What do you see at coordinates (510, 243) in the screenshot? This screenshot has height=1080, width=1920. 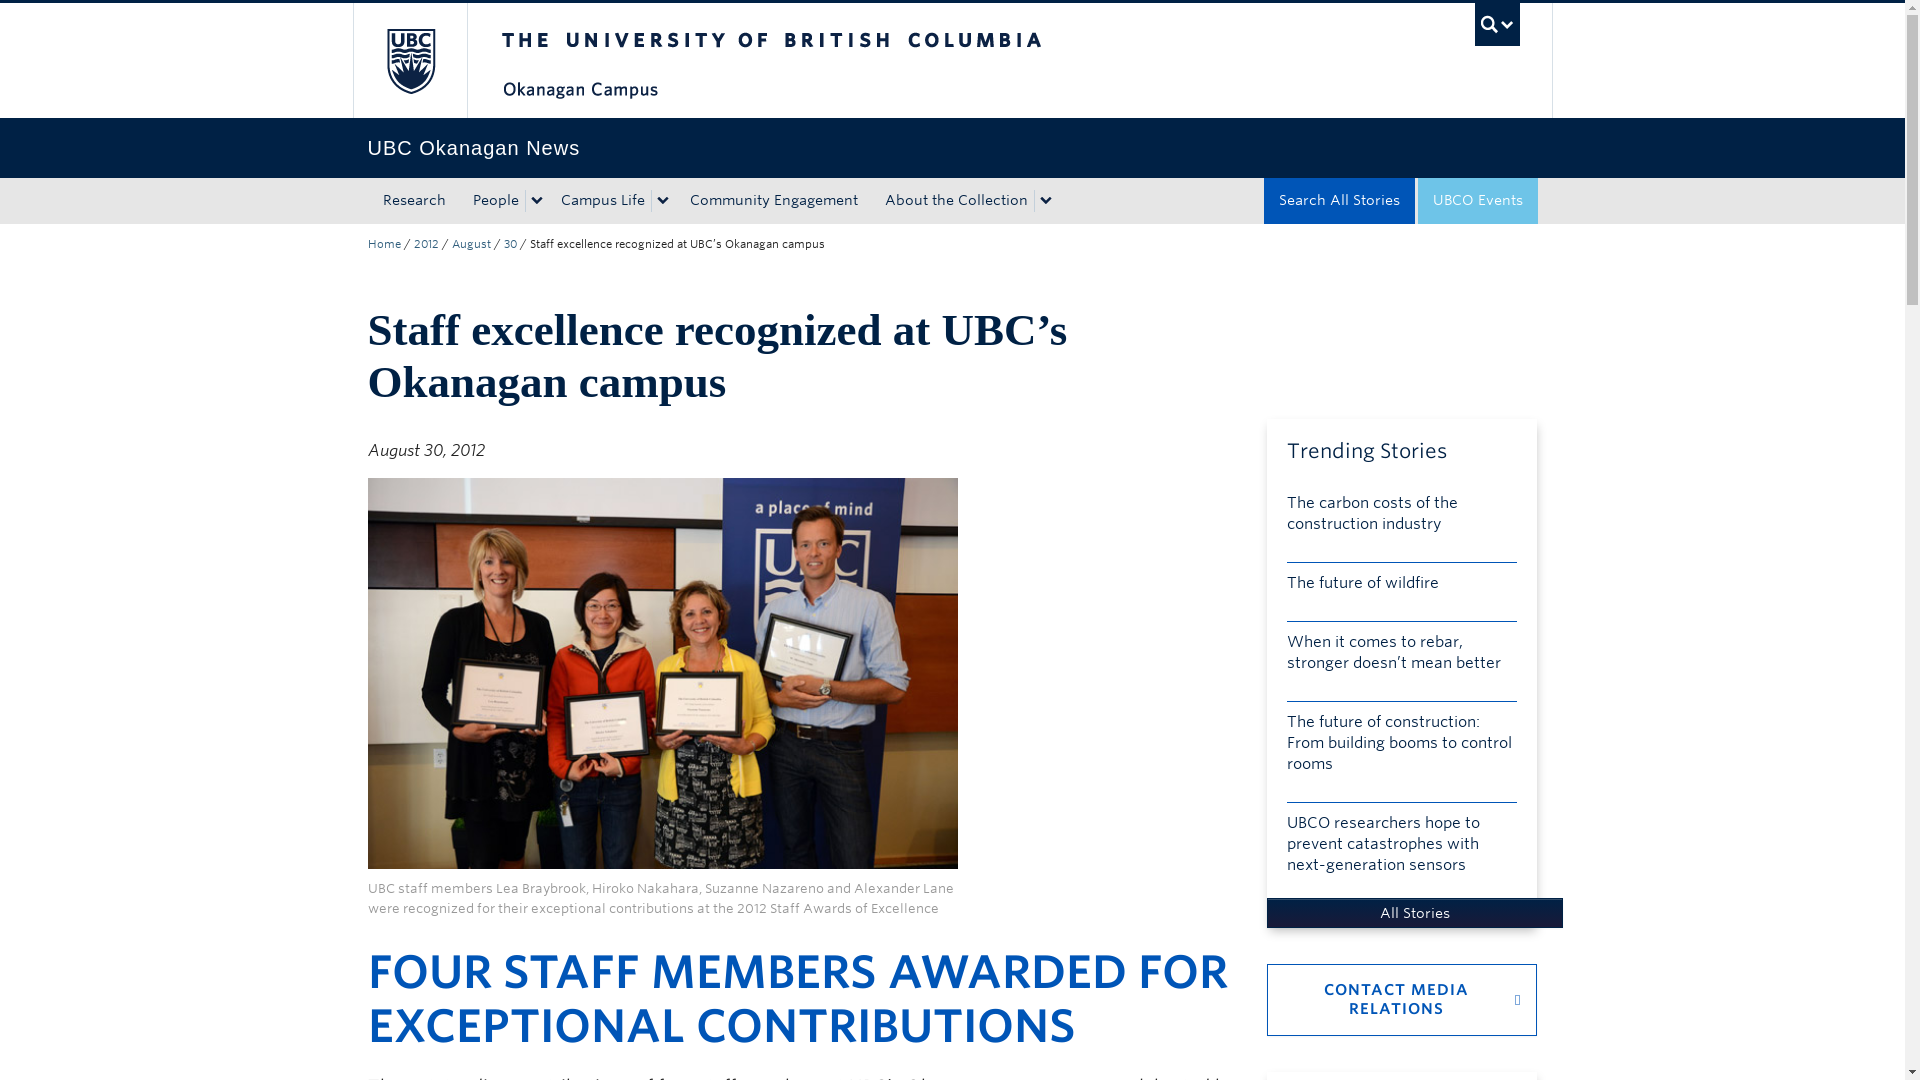 I see `30` at bounding box center [510, 243].